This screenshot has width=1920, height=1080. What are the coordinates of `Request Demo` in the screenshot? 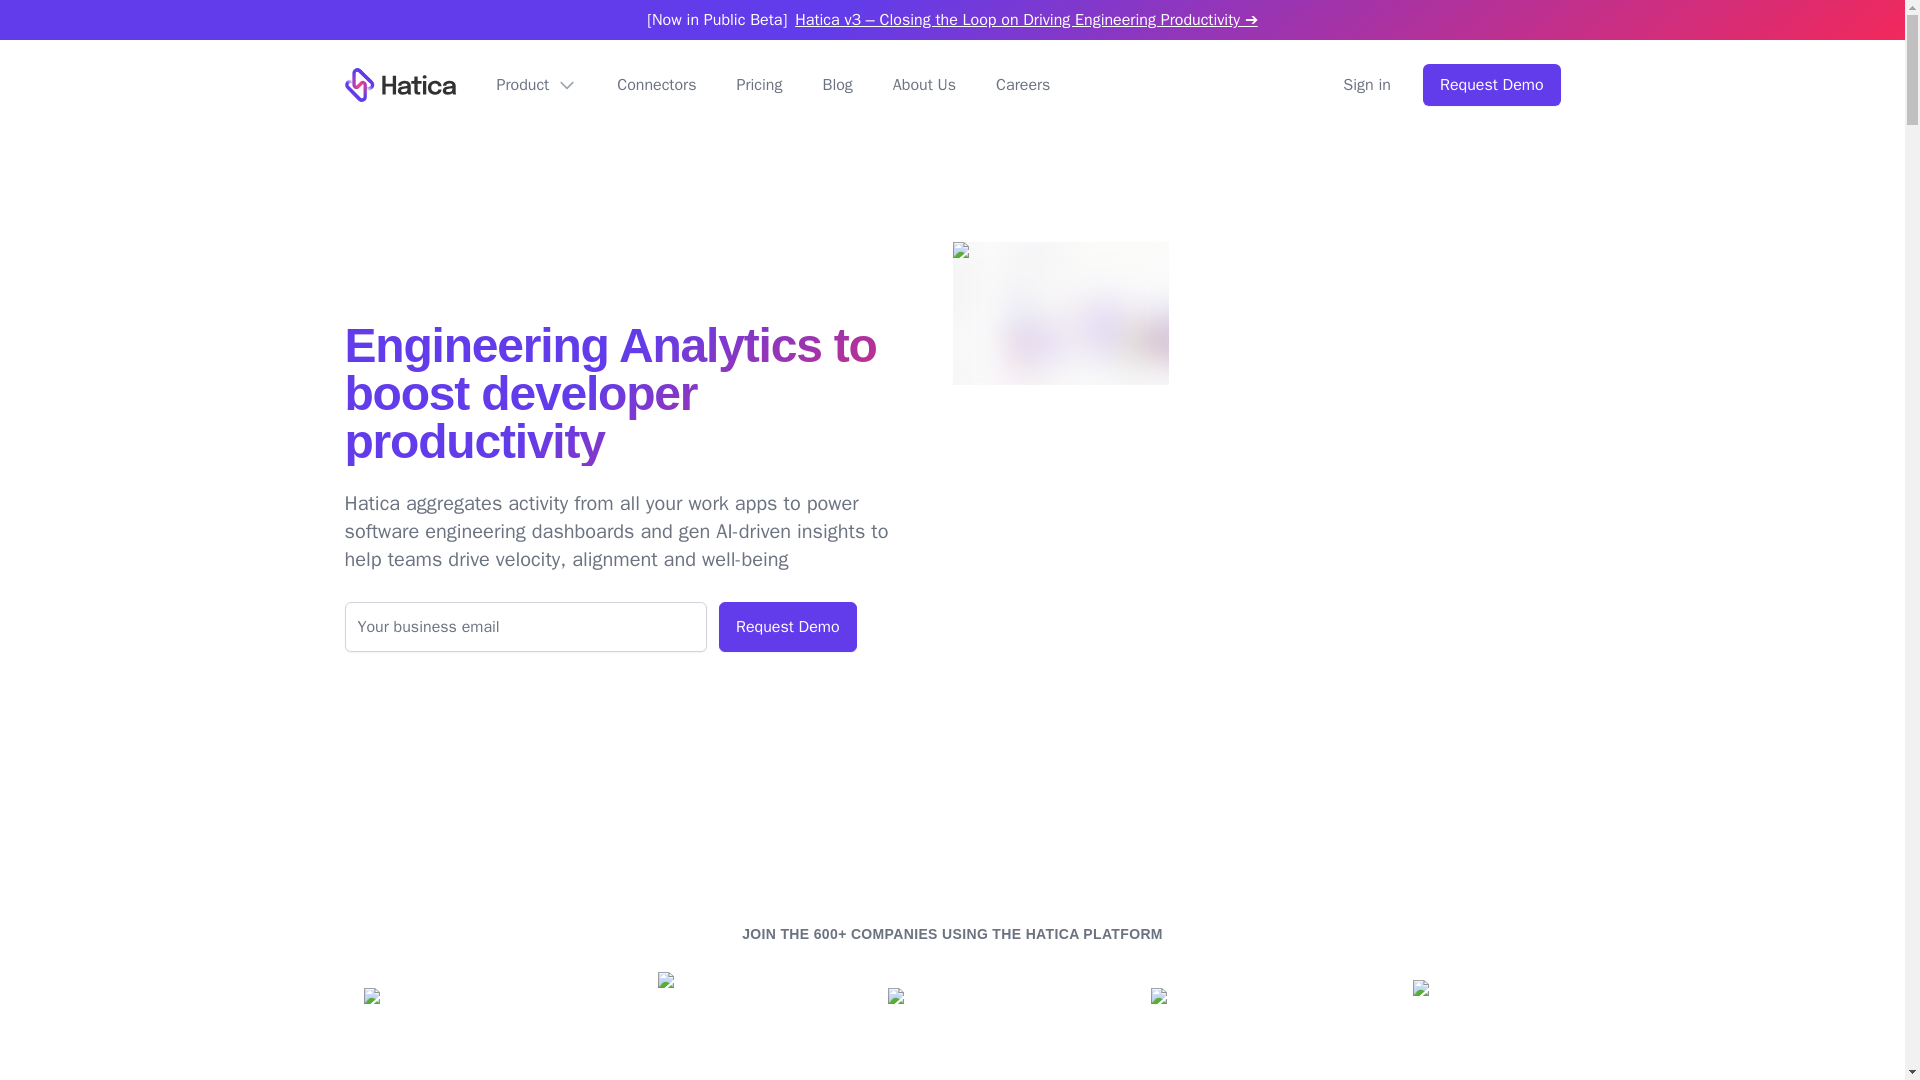 It's located at (1491, 84).